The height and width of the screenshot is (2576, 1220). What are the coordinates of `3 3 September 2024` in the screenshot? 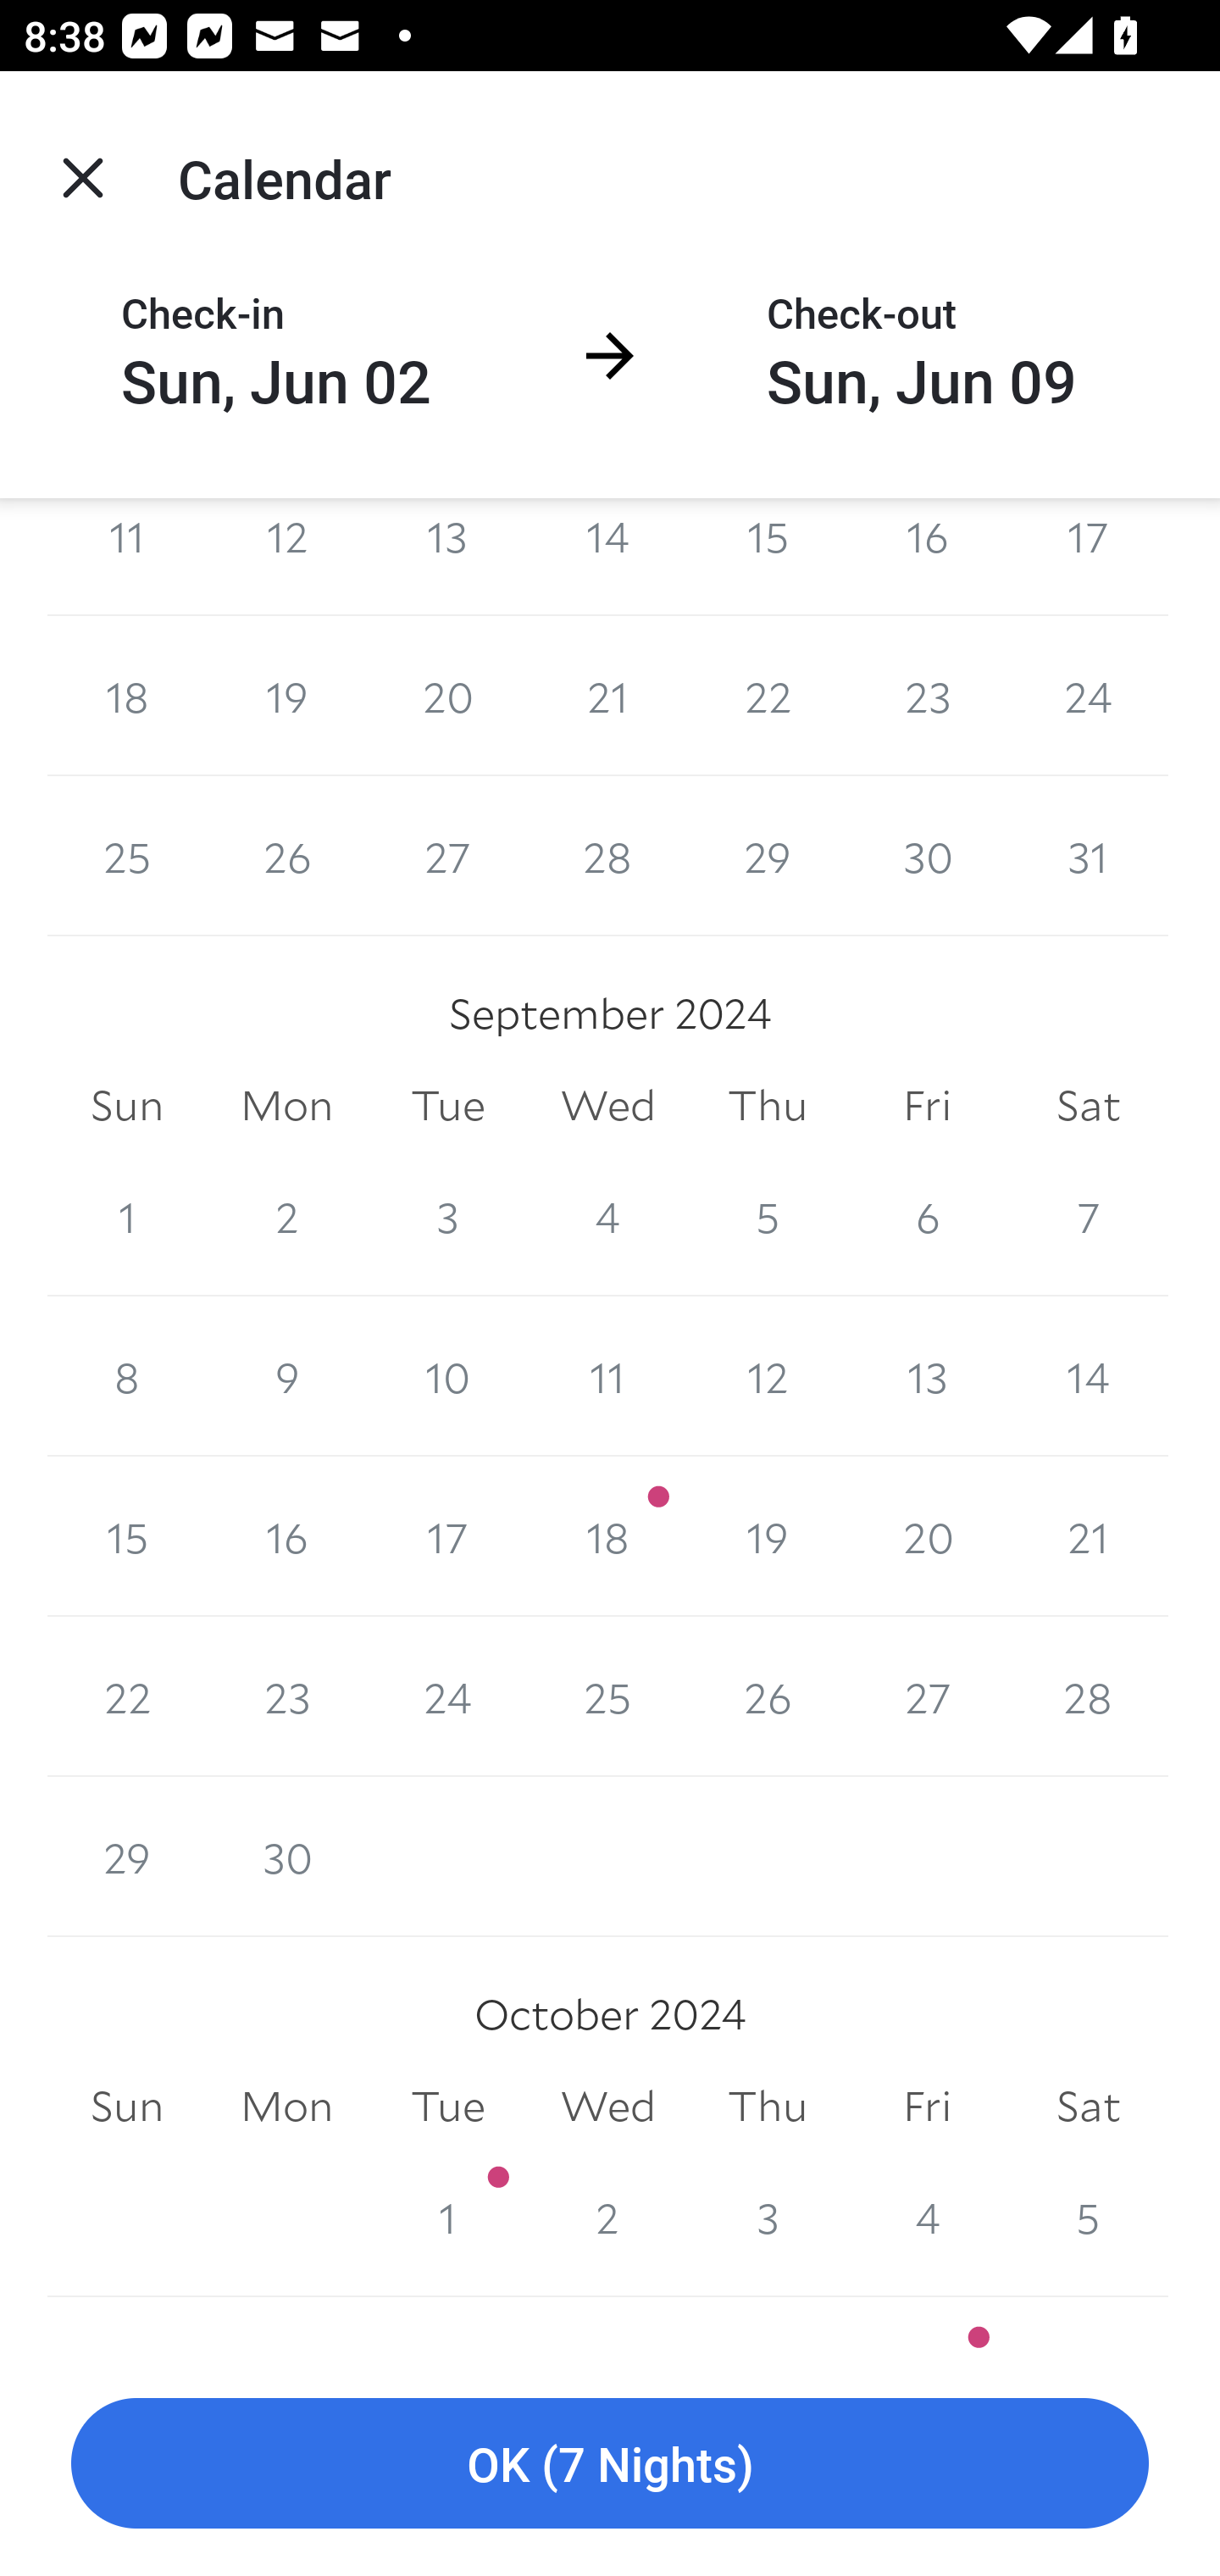 It's located at (447, 1215).